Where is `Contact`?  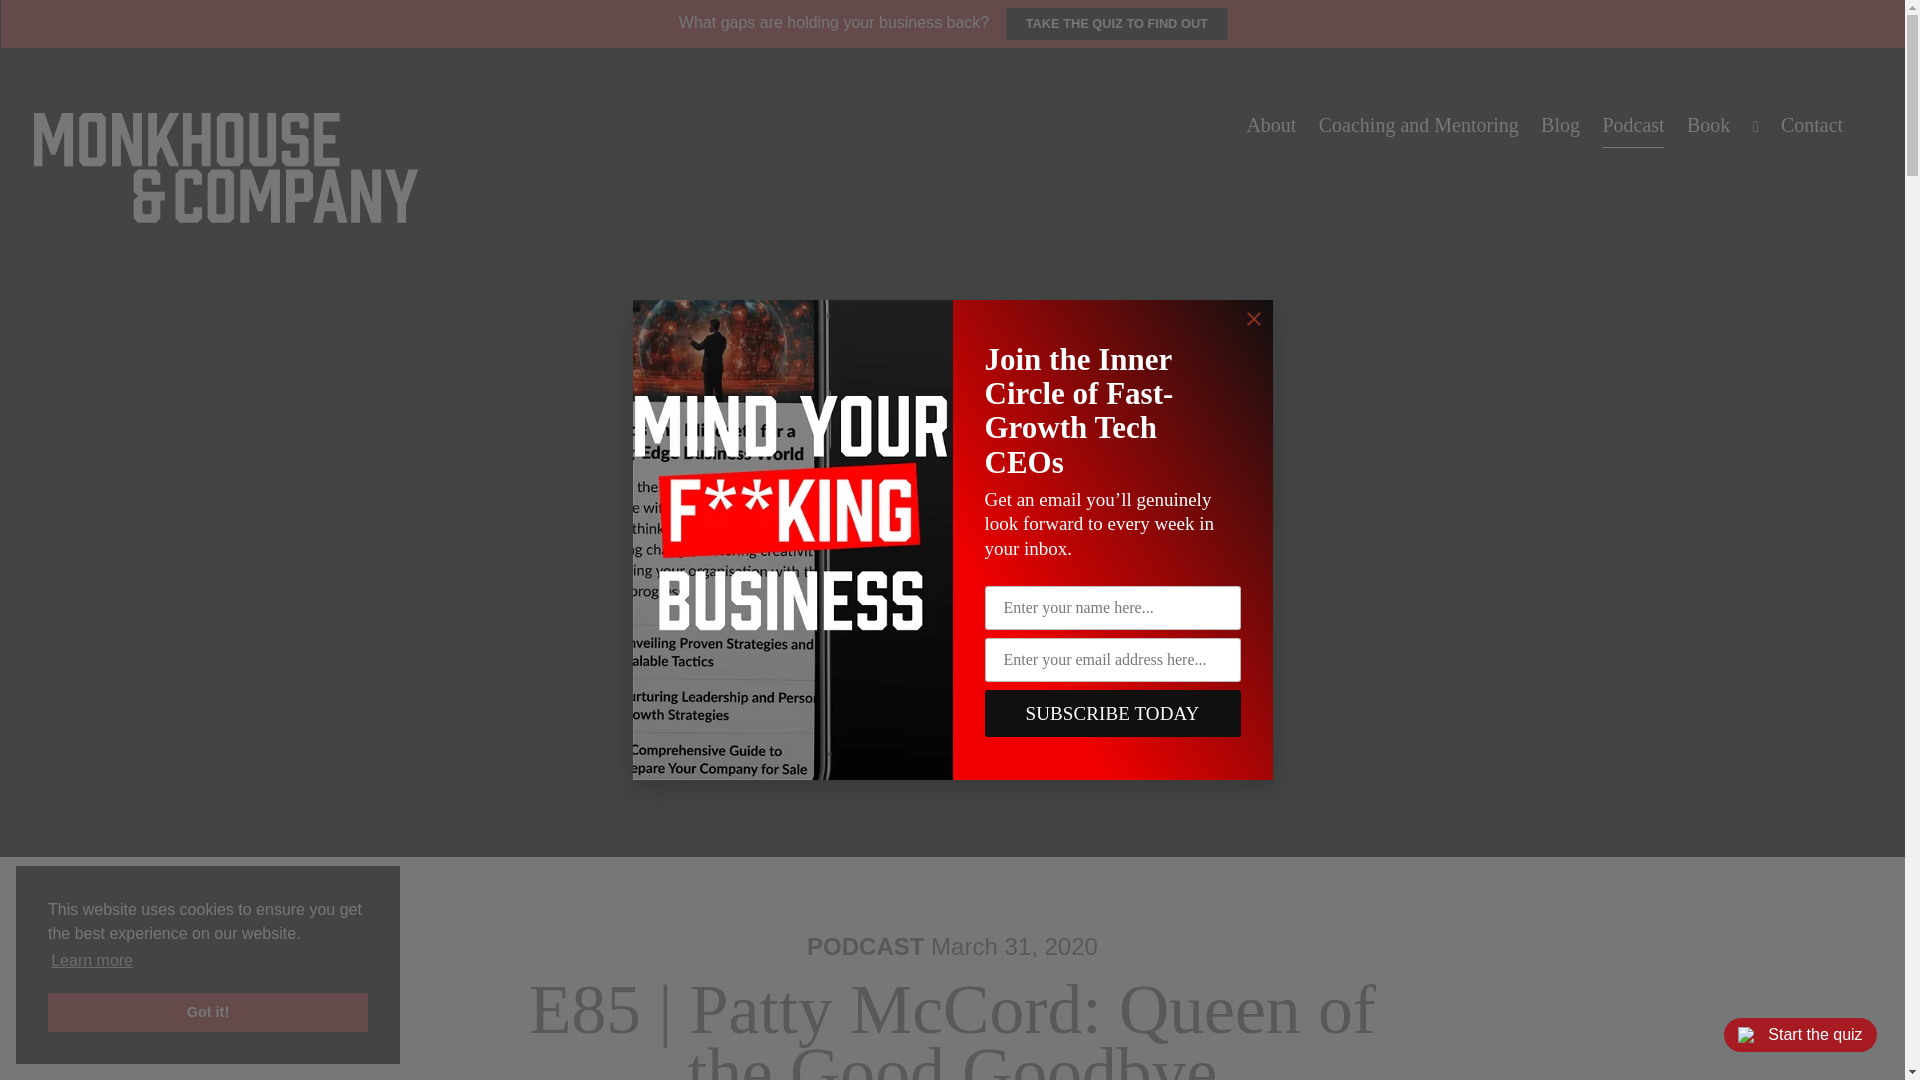
Contact is located at coordinates (1810, 125).